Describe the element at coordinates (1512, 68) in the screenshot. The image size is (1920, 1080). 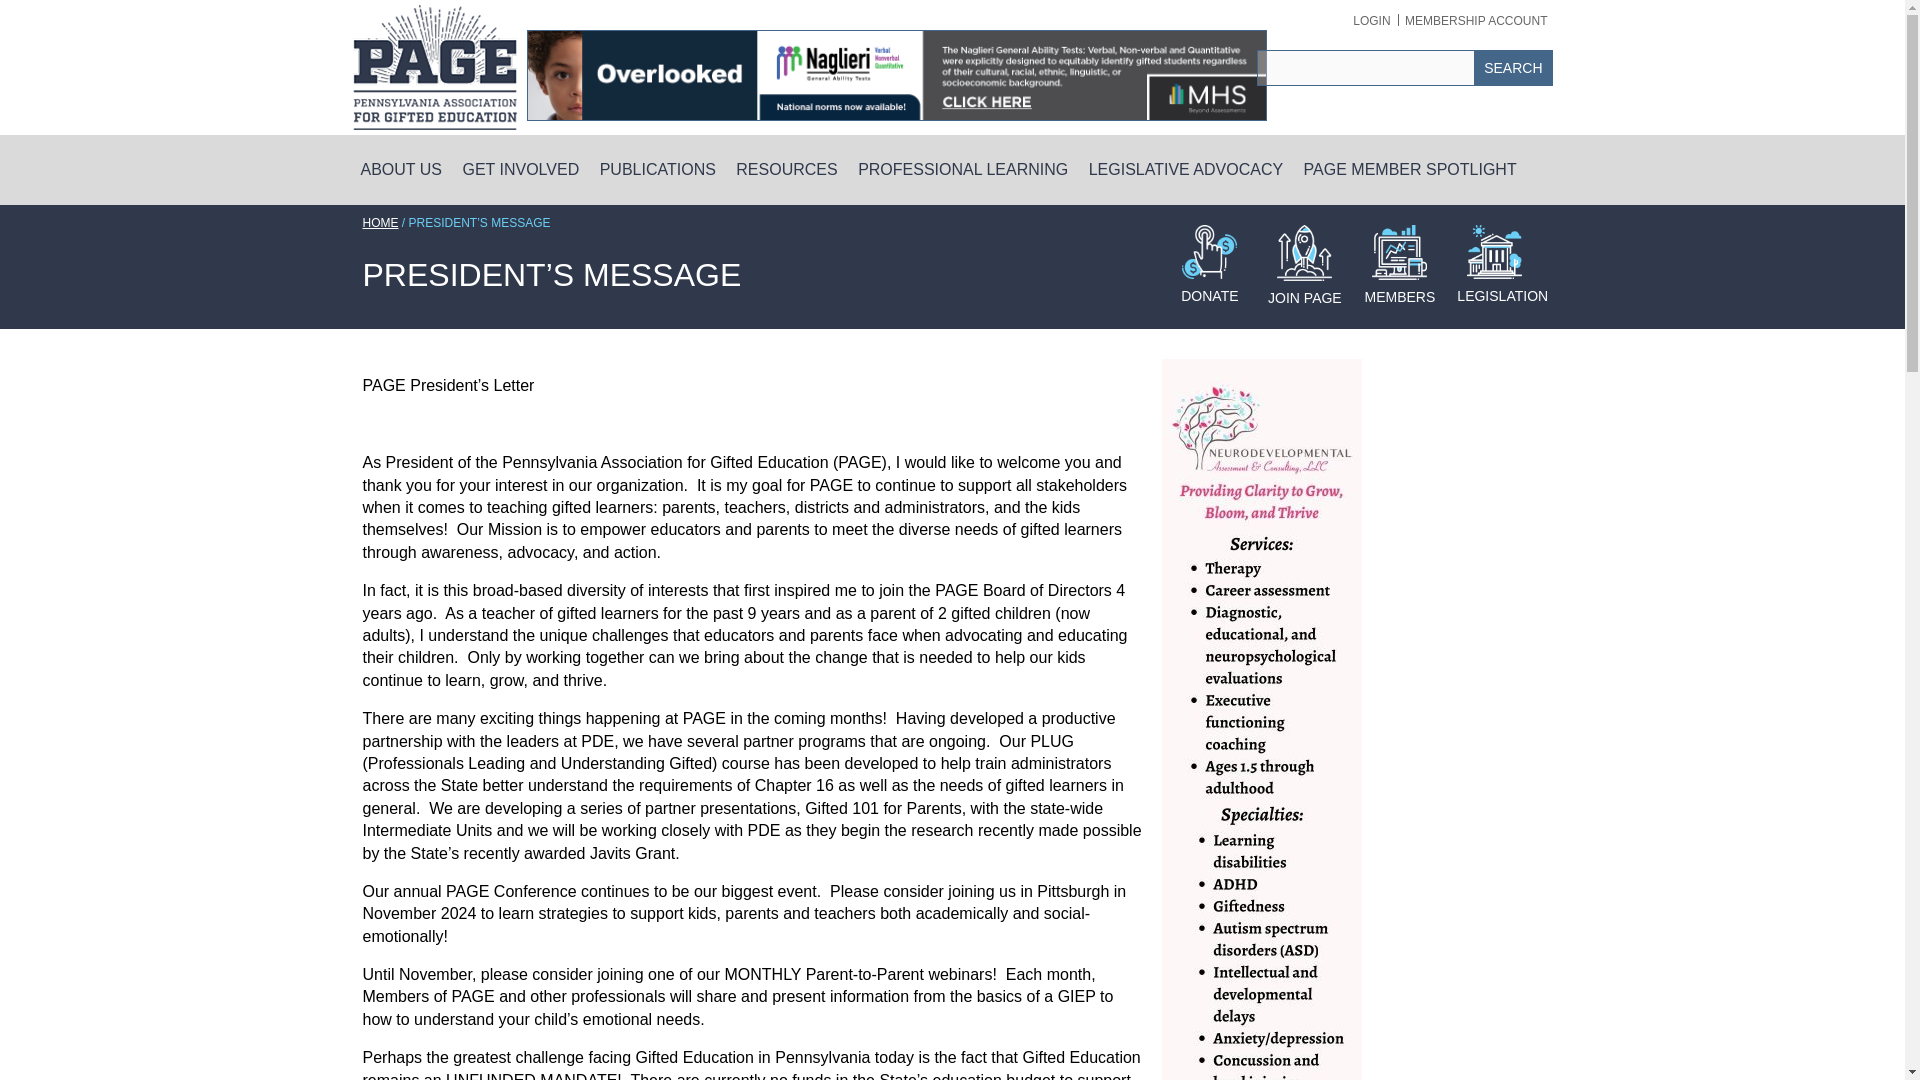
I see `Search` at that location.